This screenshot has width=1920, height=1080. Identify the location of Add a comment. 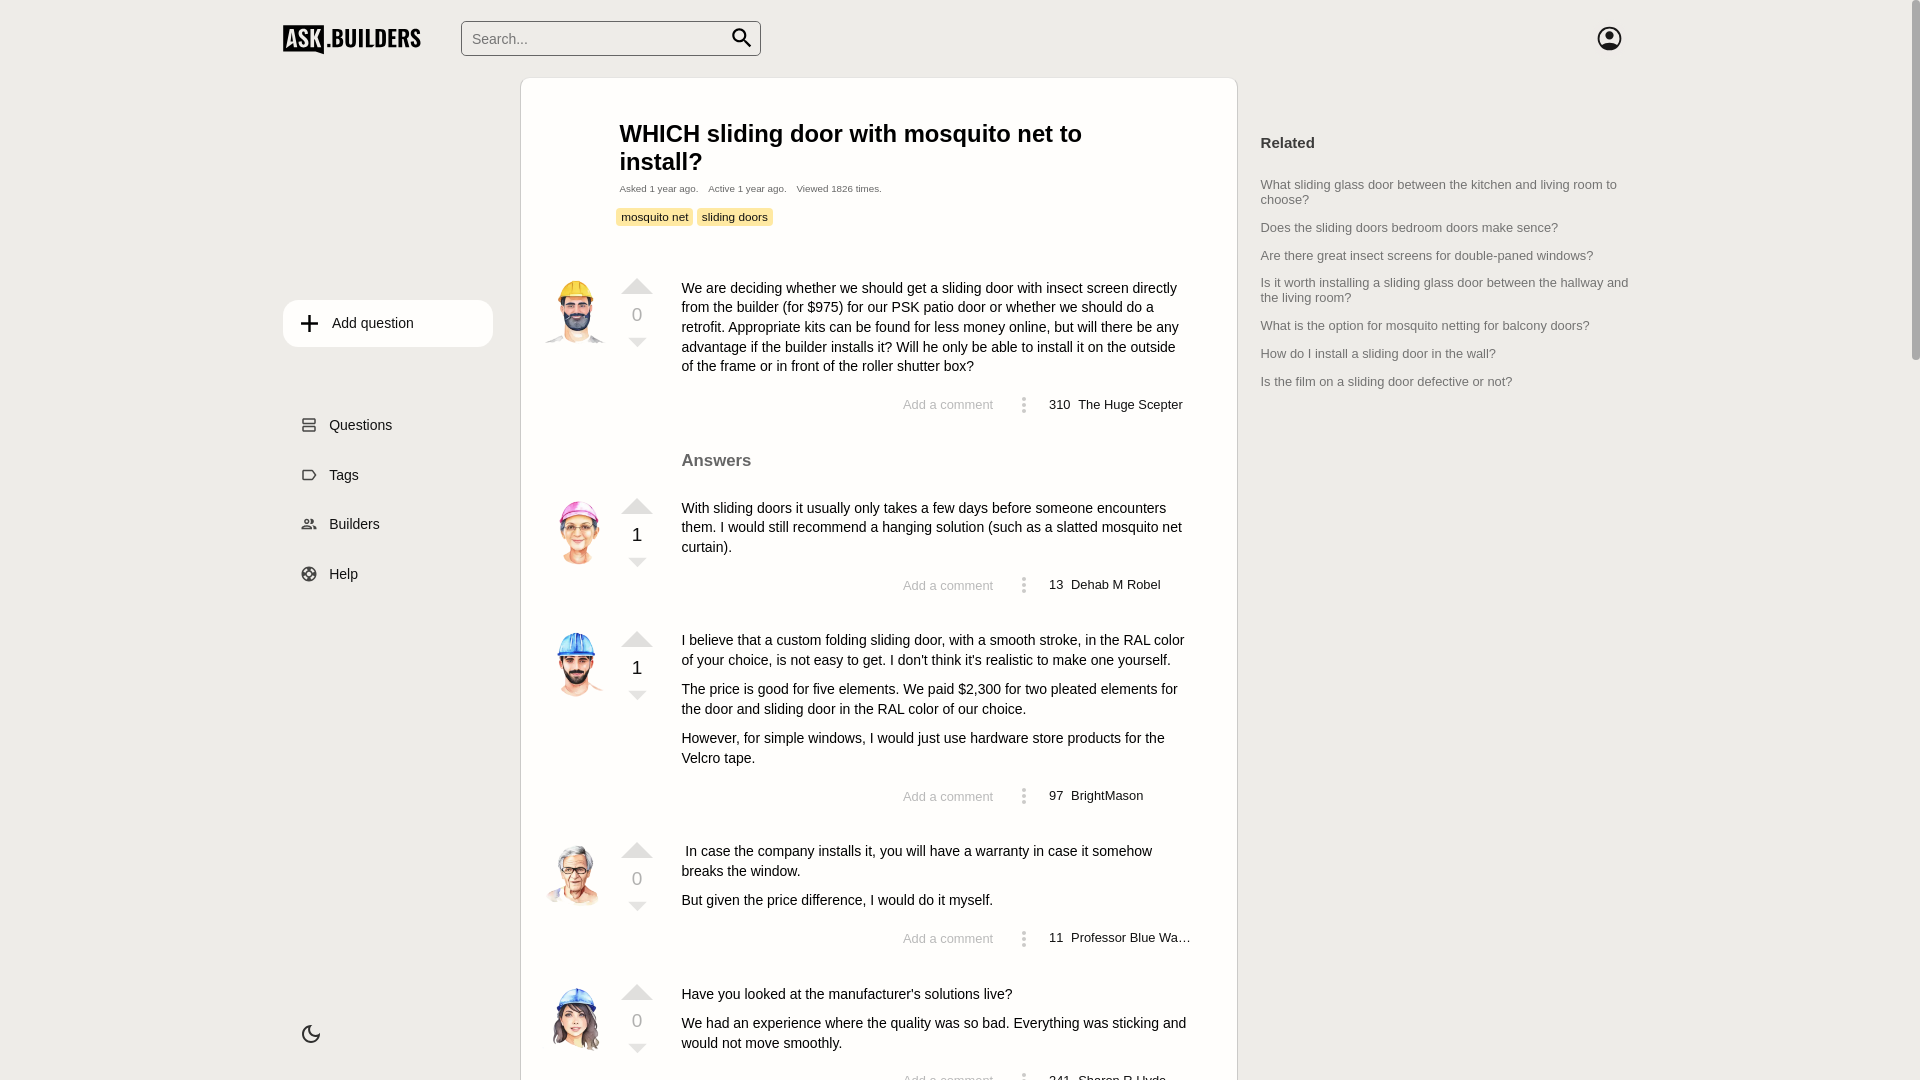
(948, 796).